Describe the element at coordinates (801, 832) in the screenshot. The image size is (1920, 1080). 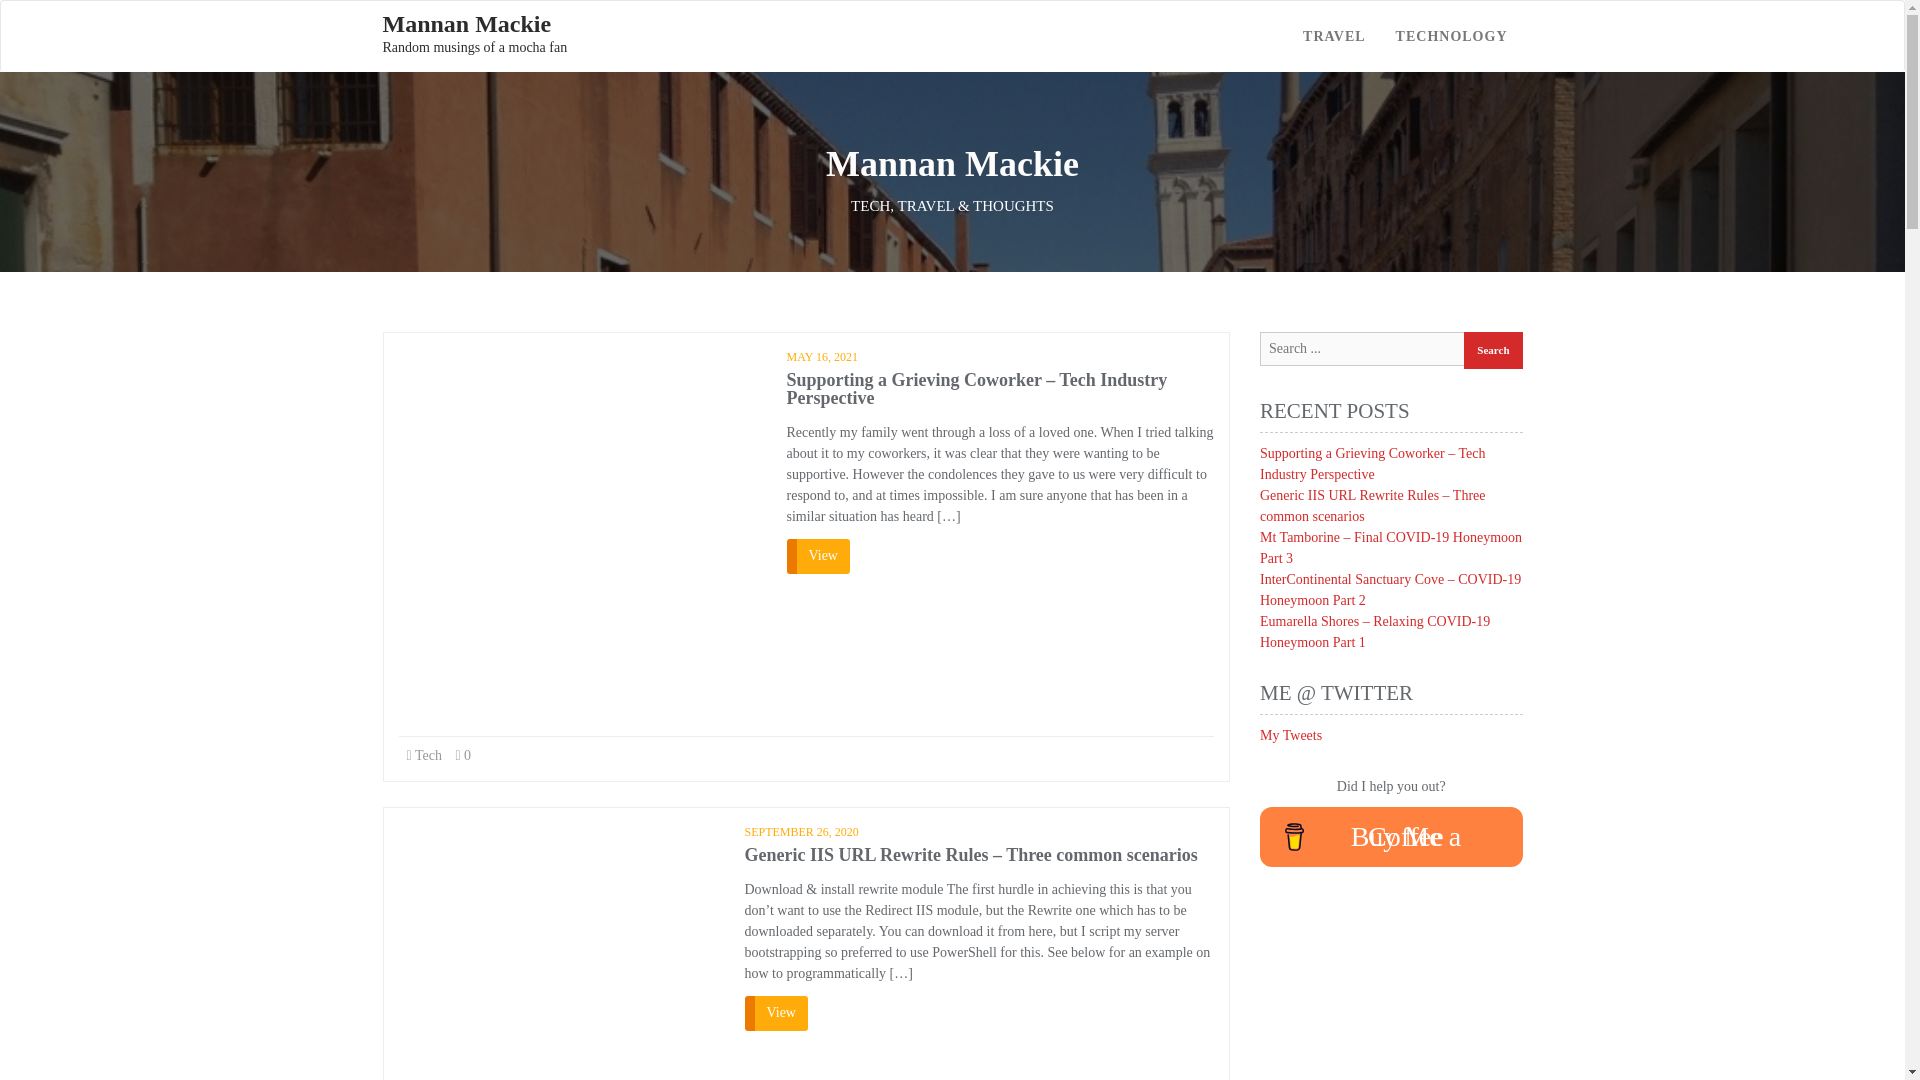
I see `SEPTEMBER 26, 2020` at that location.